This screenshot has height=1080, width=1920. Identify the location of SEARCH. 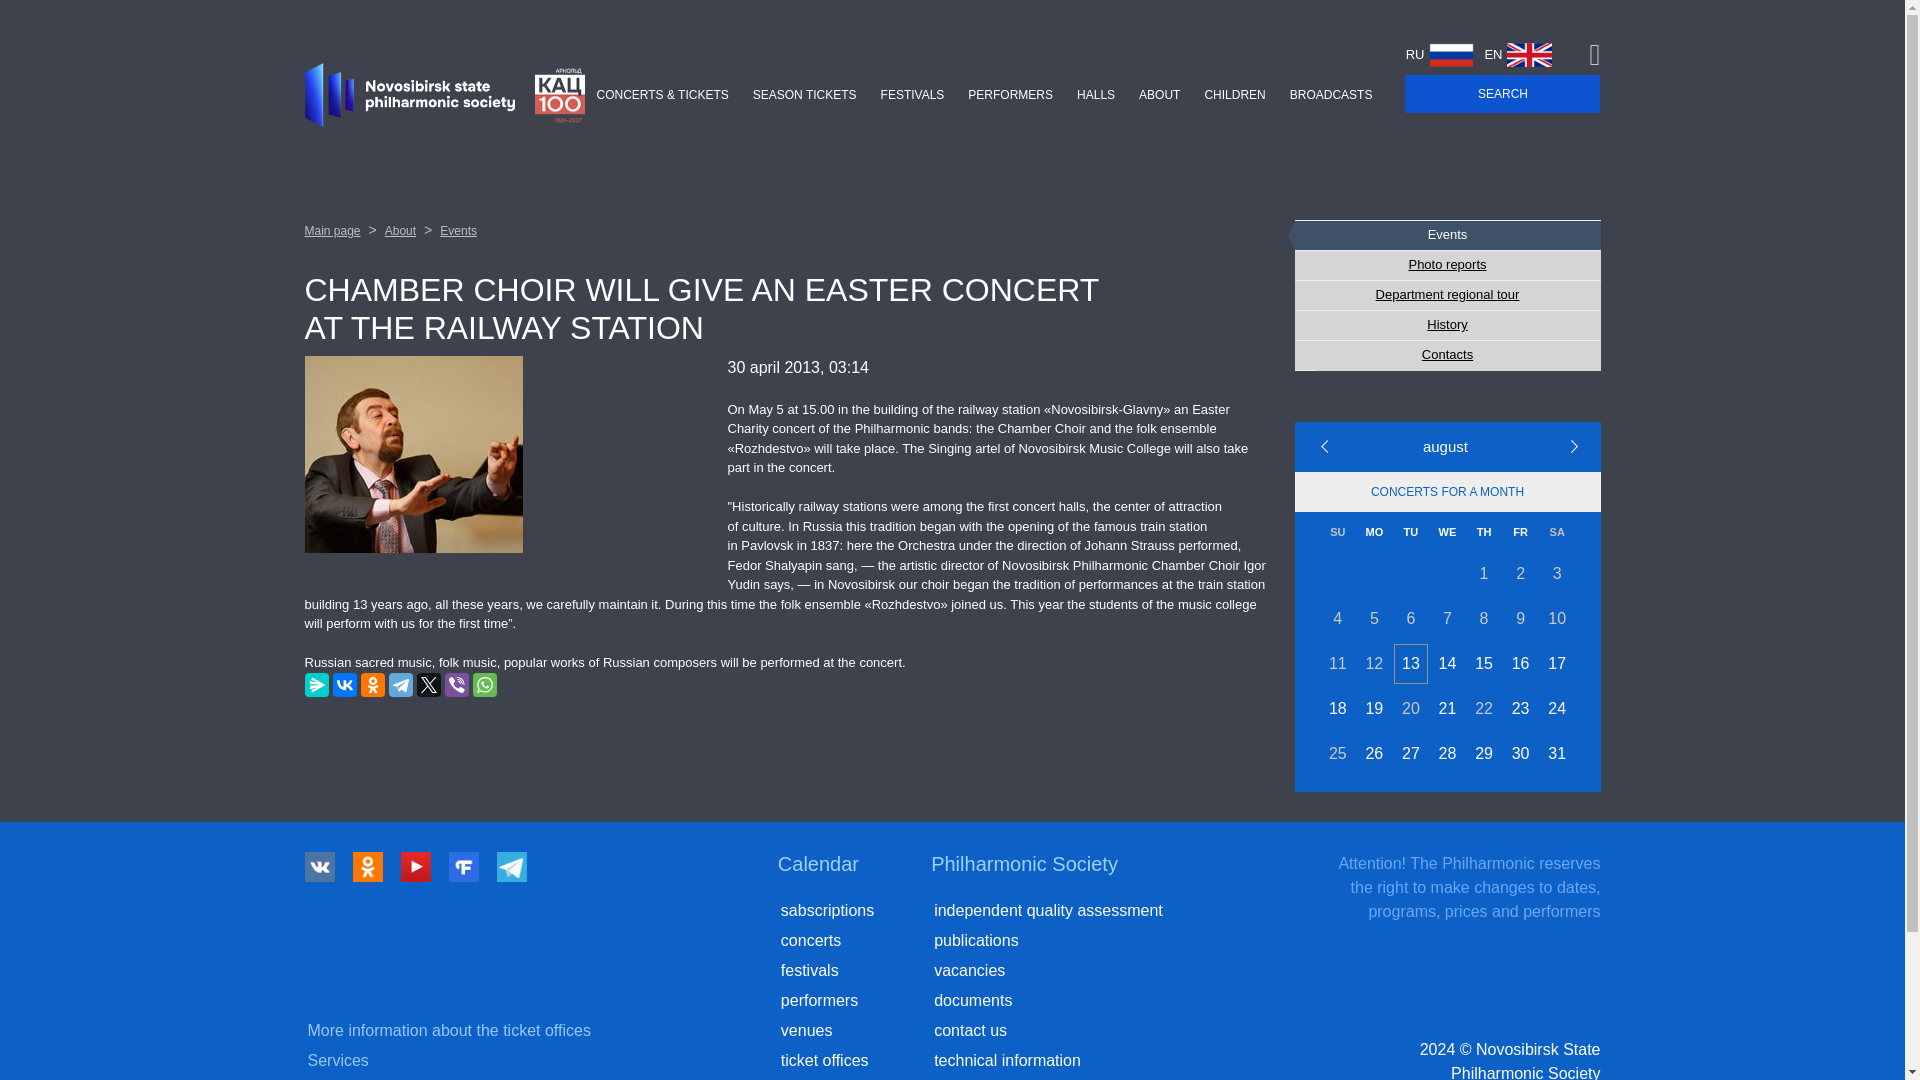
(1502, 94).